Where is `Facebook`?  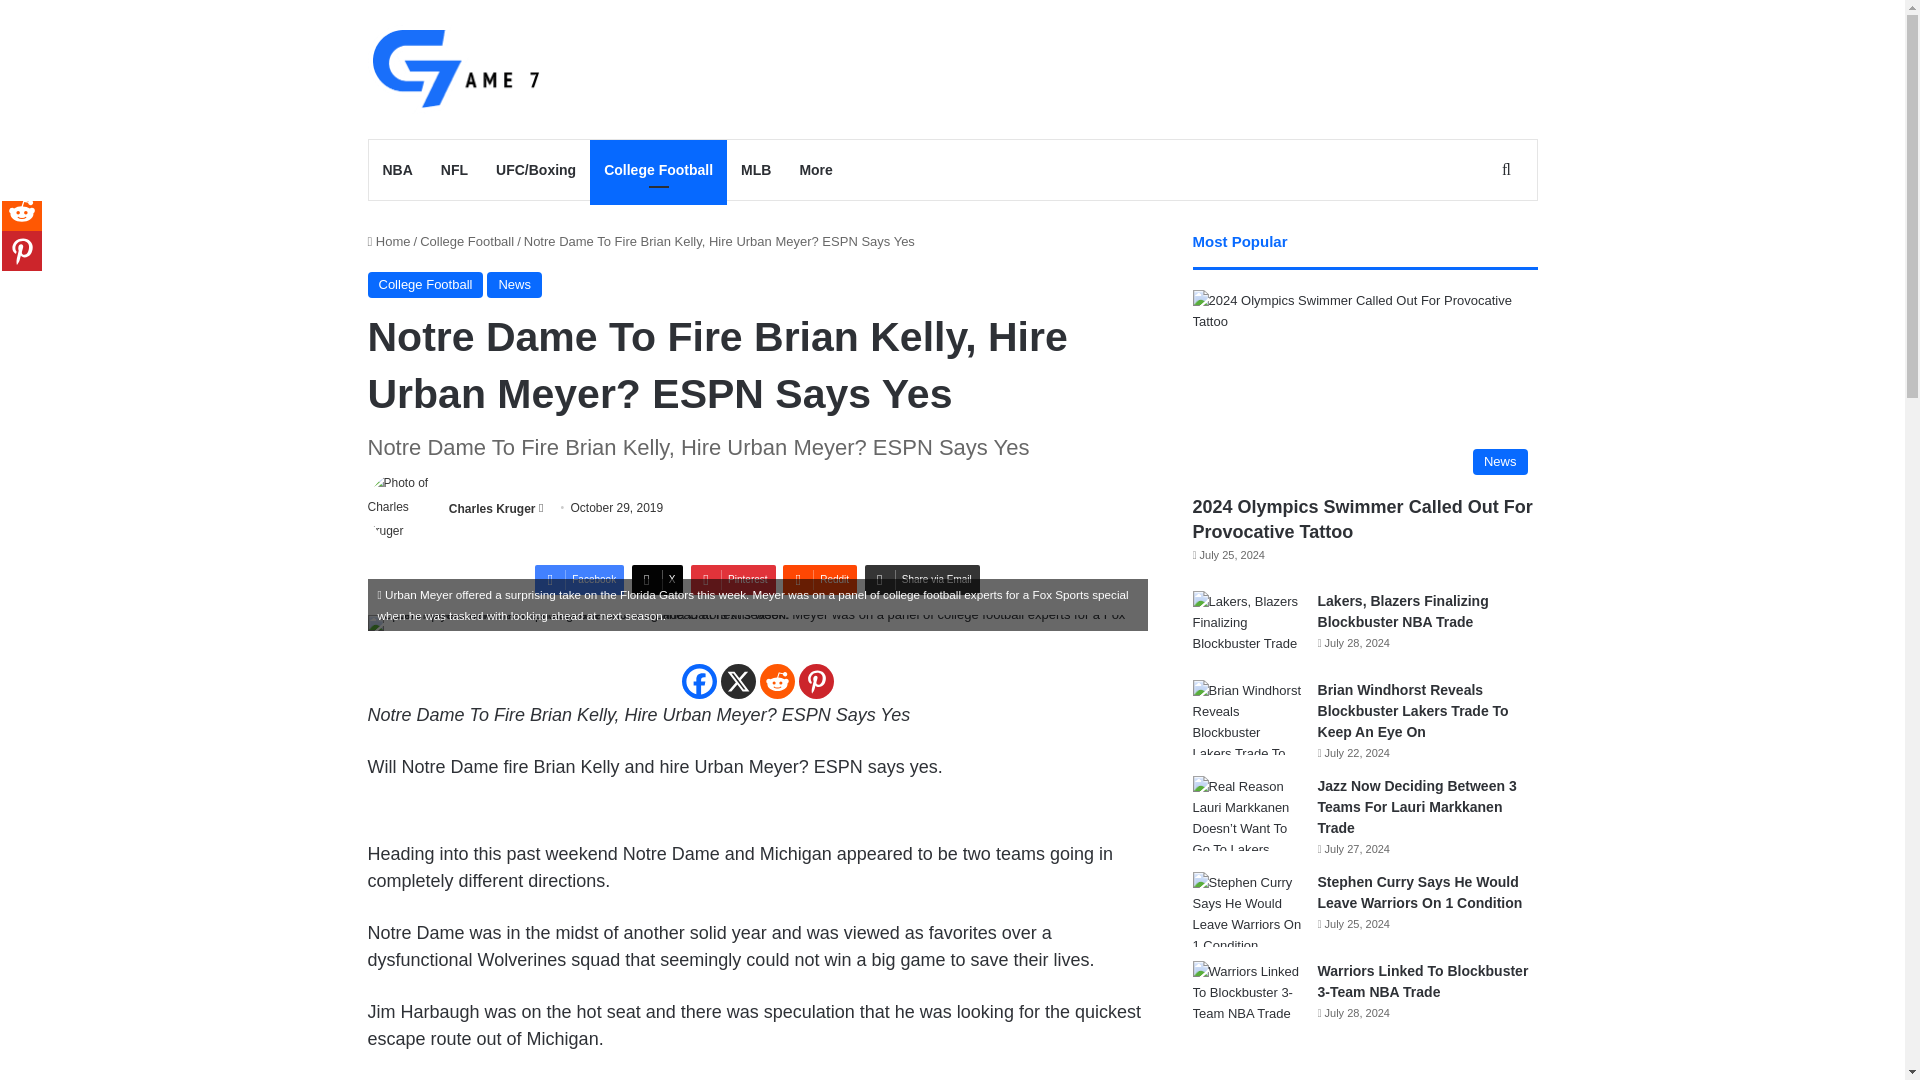 Facebook is located at coordinates (580, 580).